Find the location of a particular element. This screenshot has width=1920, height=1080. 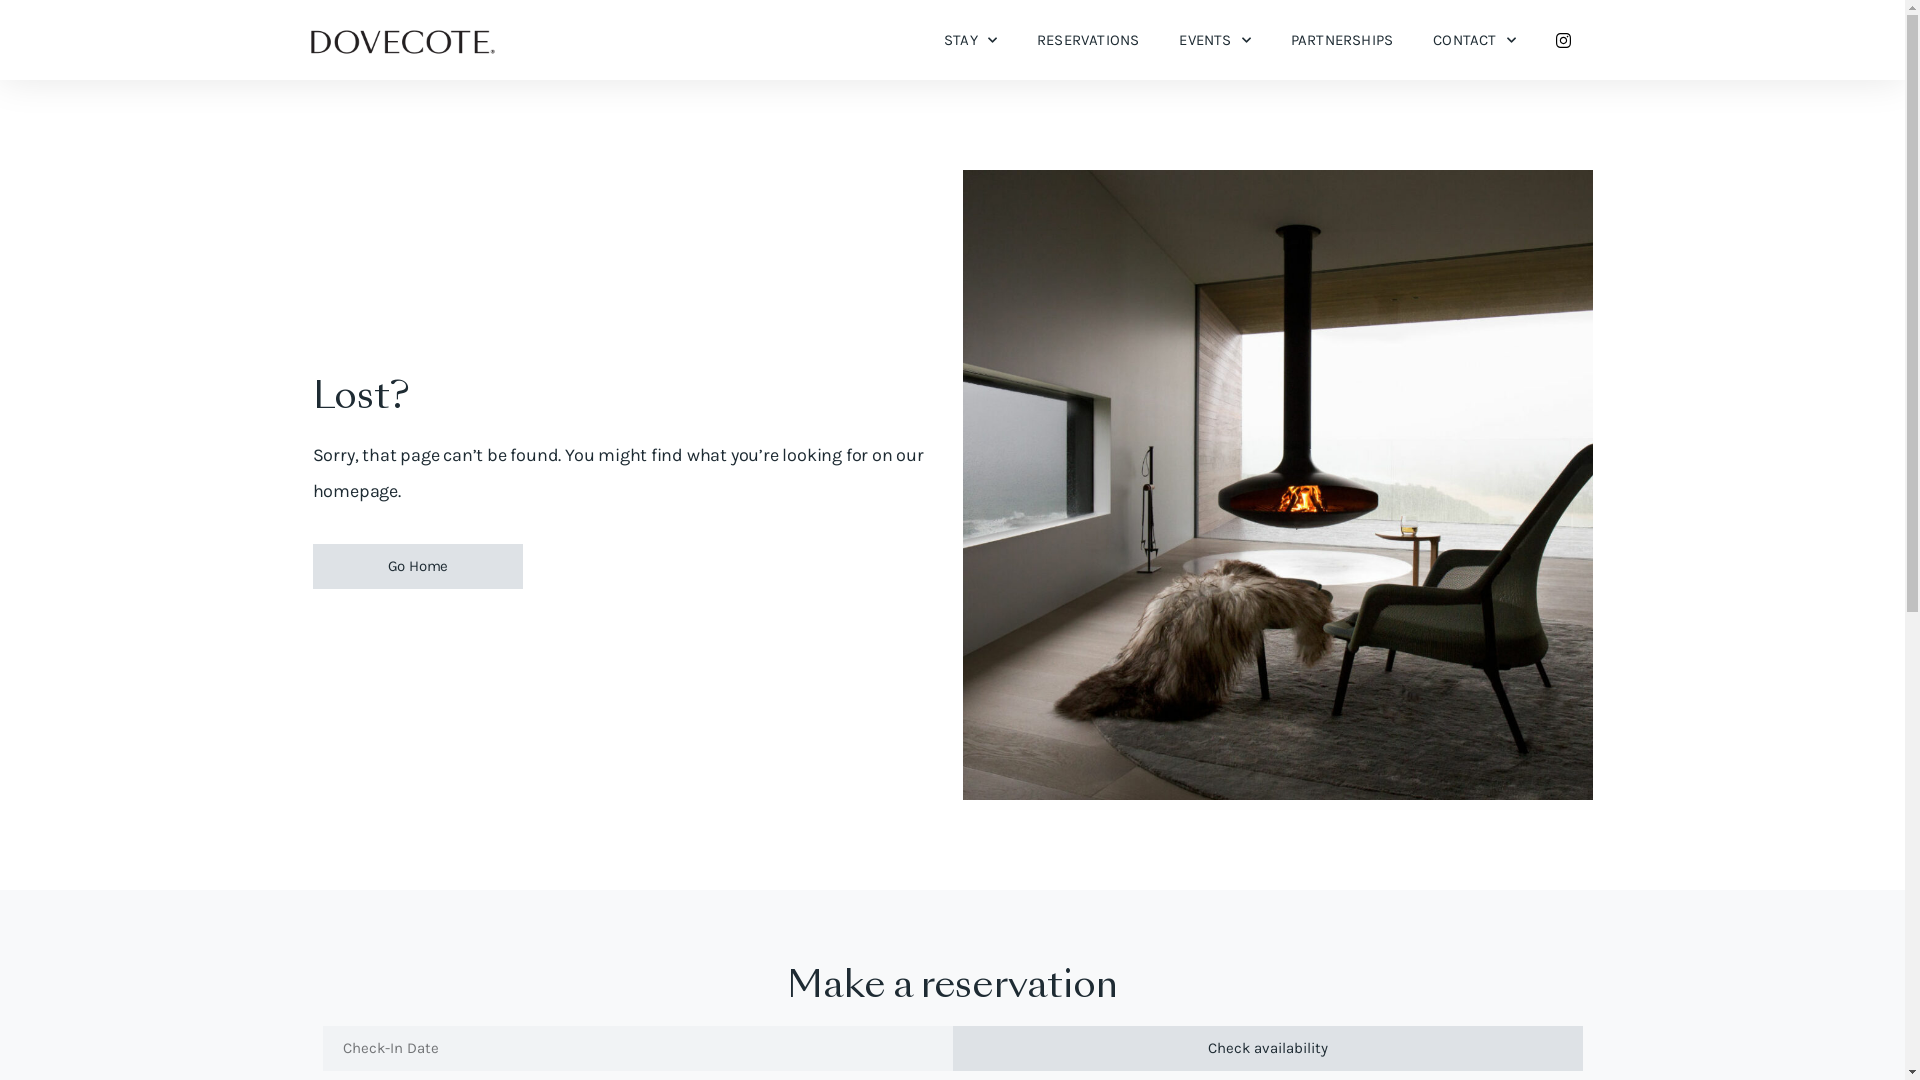

  is located at coordinates (1570, 40).